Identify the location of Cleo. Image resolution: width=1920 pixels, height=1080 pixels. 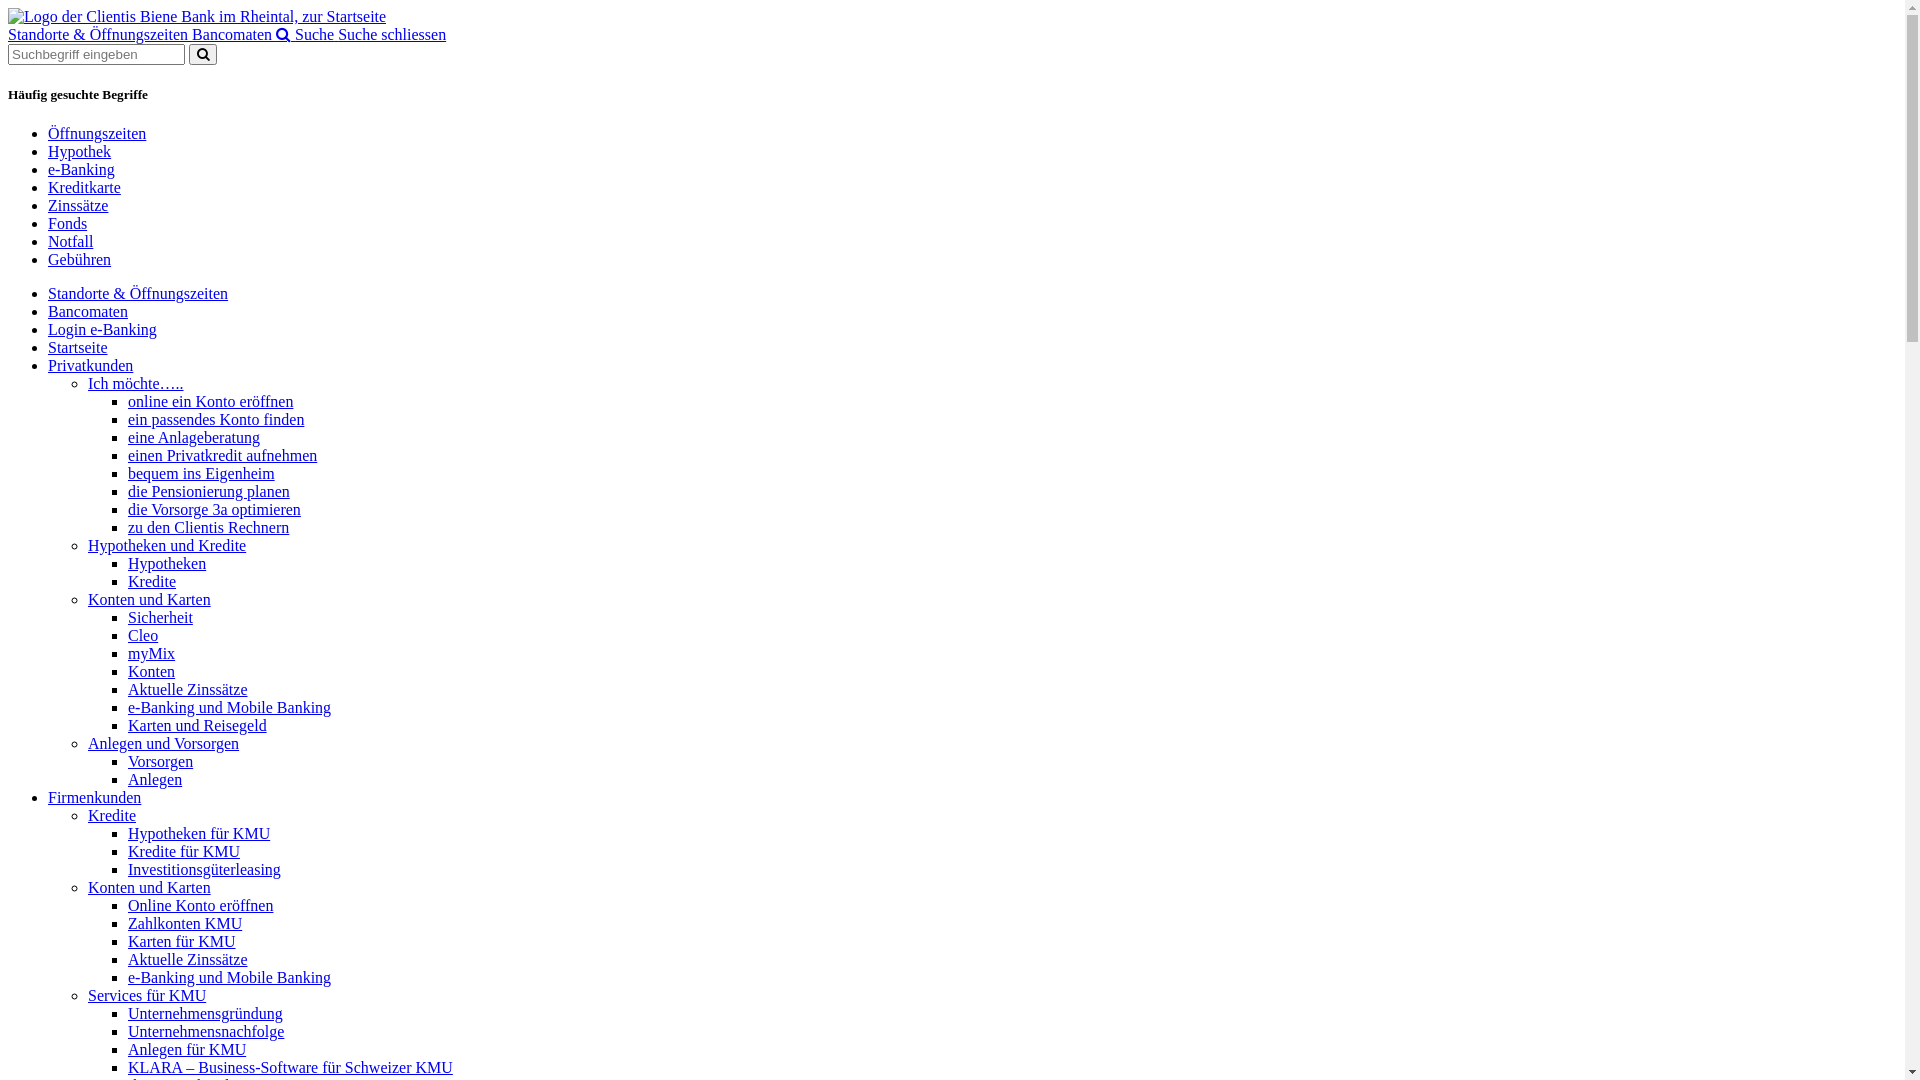
(1012, 636).